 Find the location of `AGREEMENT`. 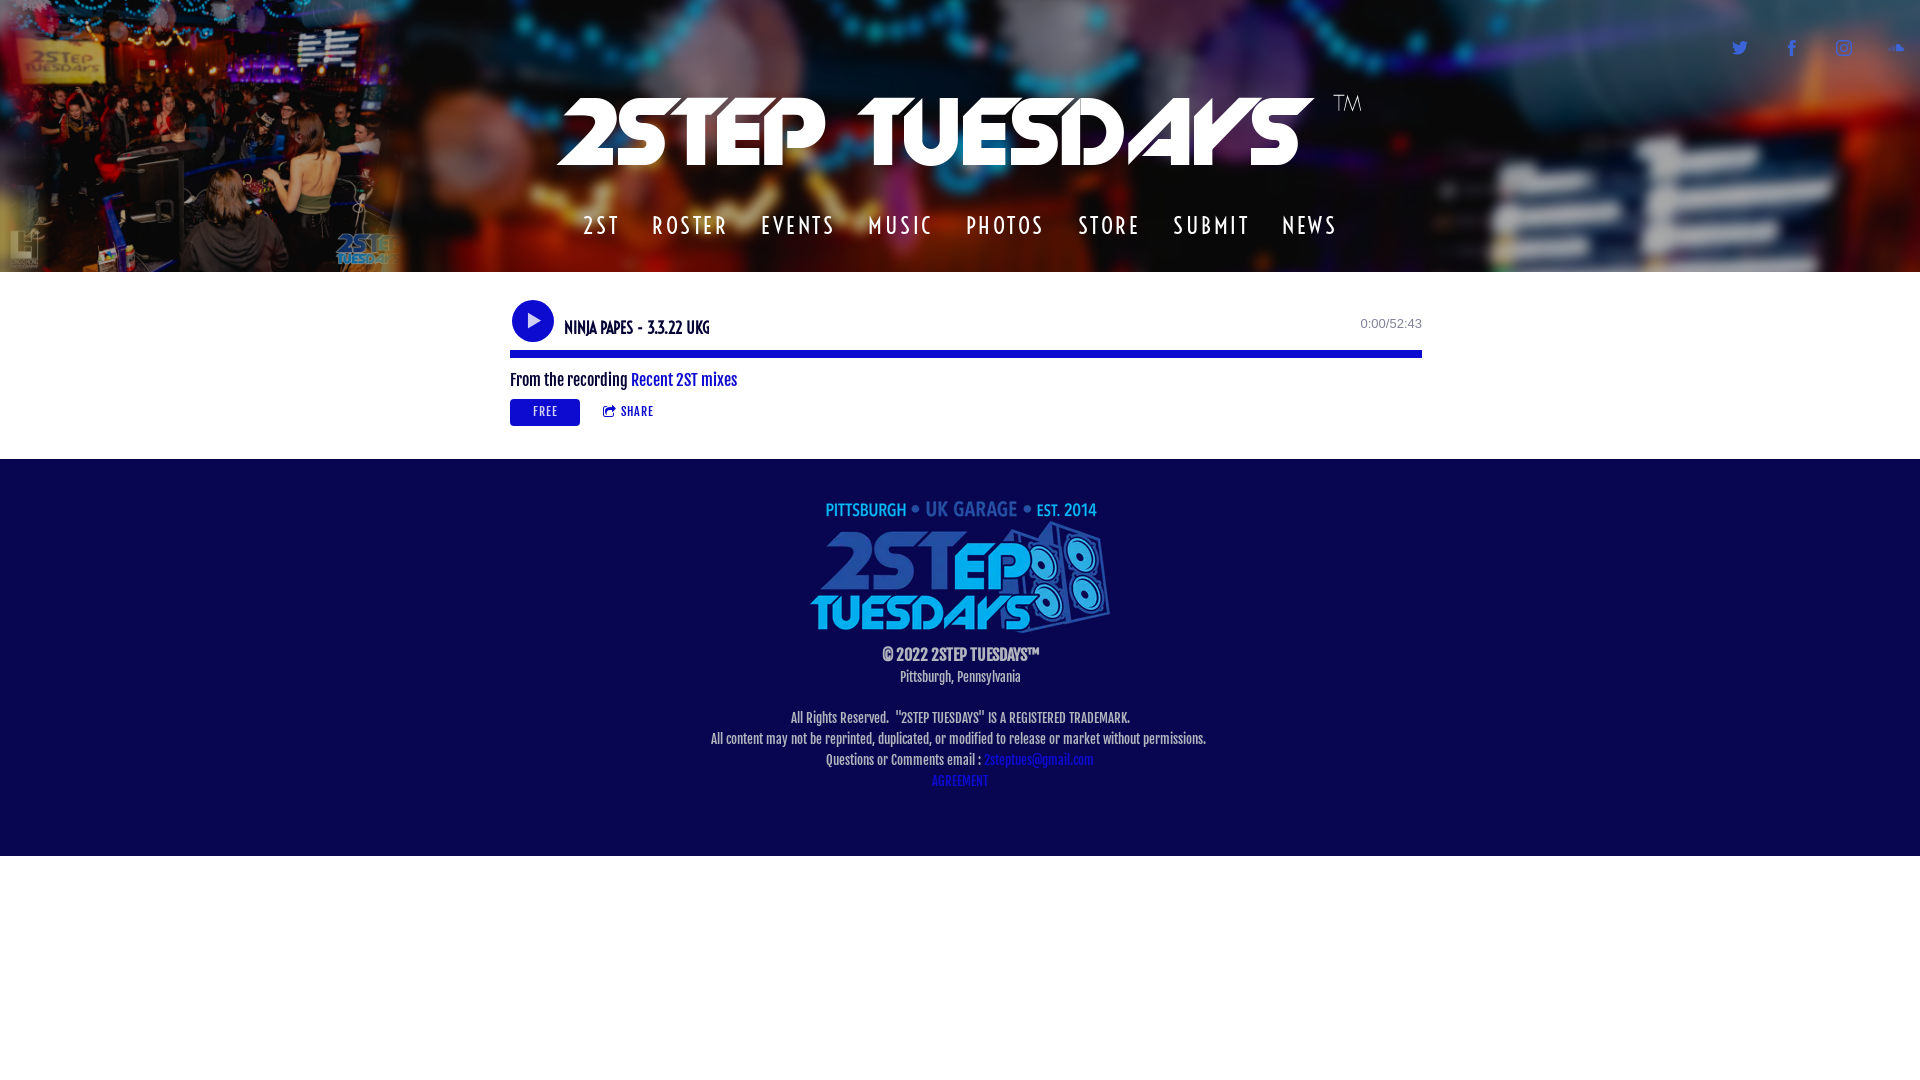

AGREEMENT is located at coordinates (960, 781).